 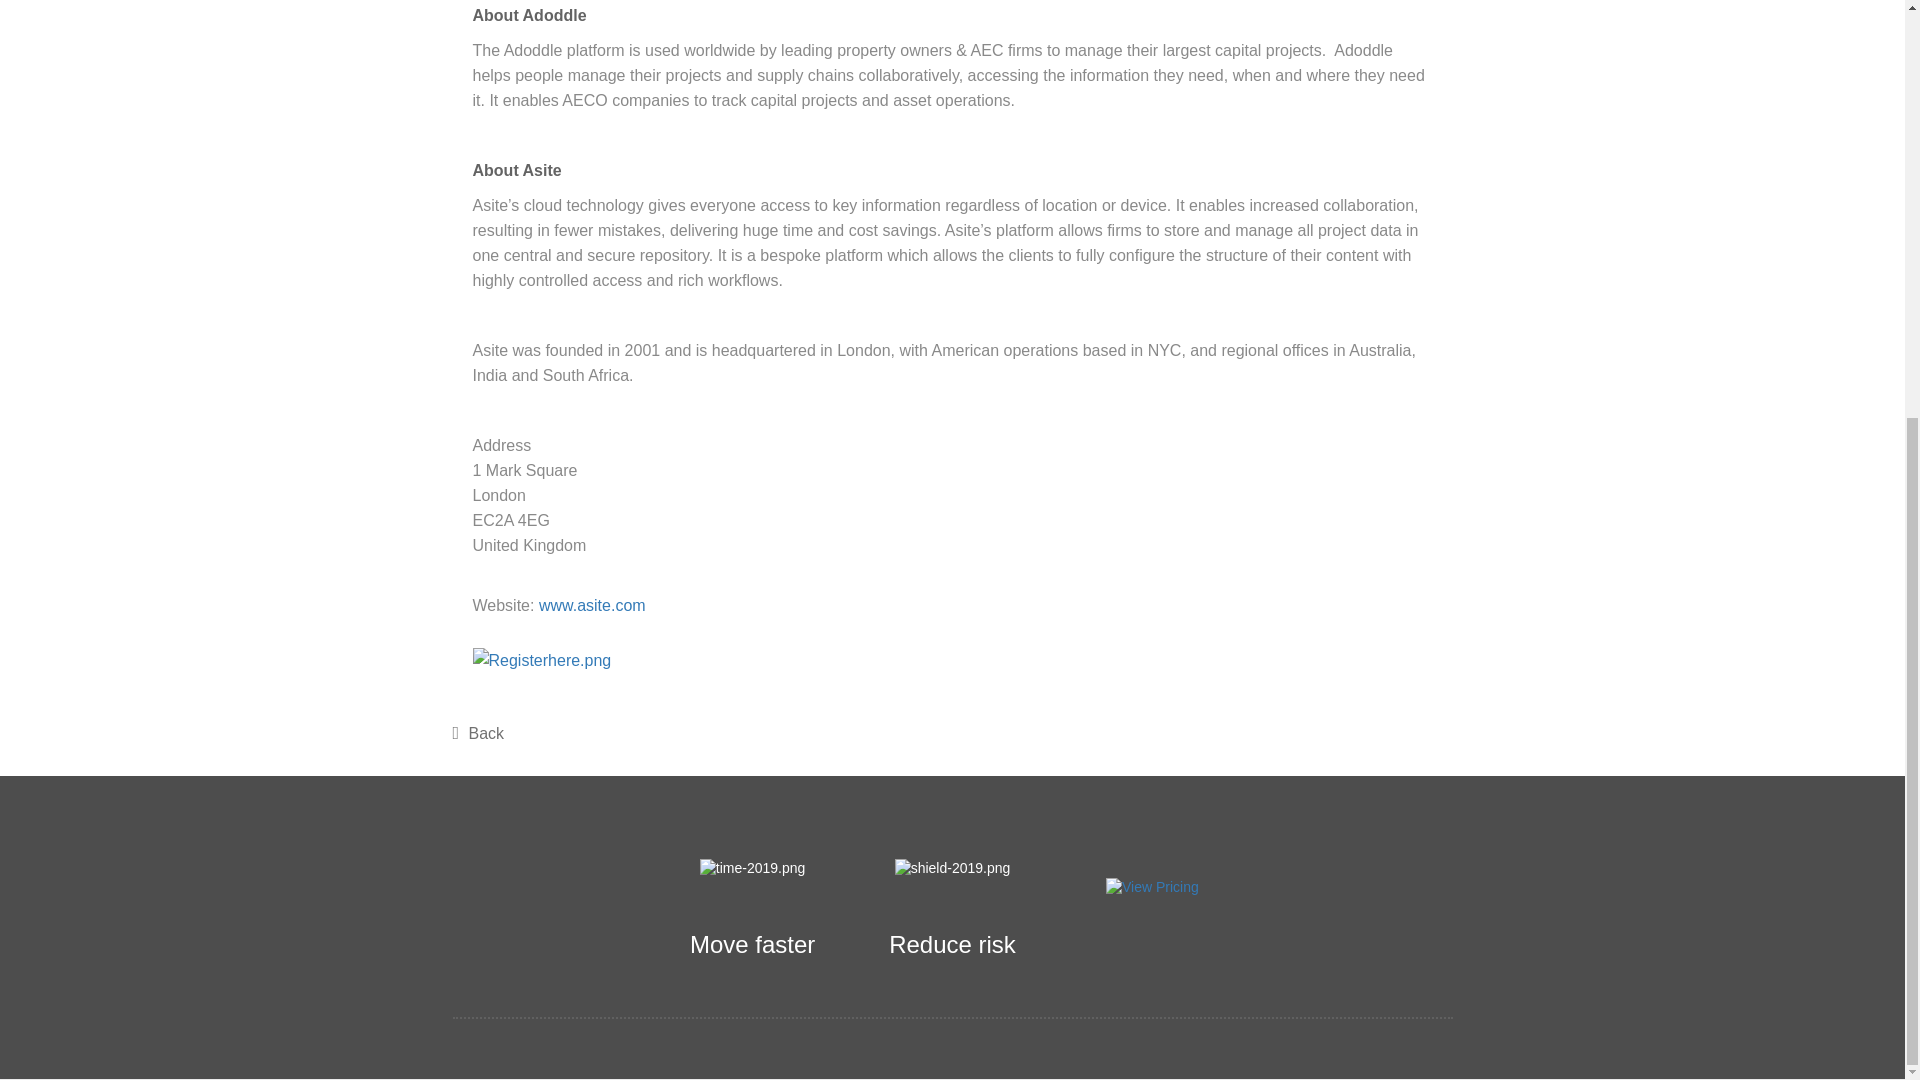 What do you see at coordinates (560, 660) in the screenshot?
I see `Registerhere.png` at bounding box center [560, 660].